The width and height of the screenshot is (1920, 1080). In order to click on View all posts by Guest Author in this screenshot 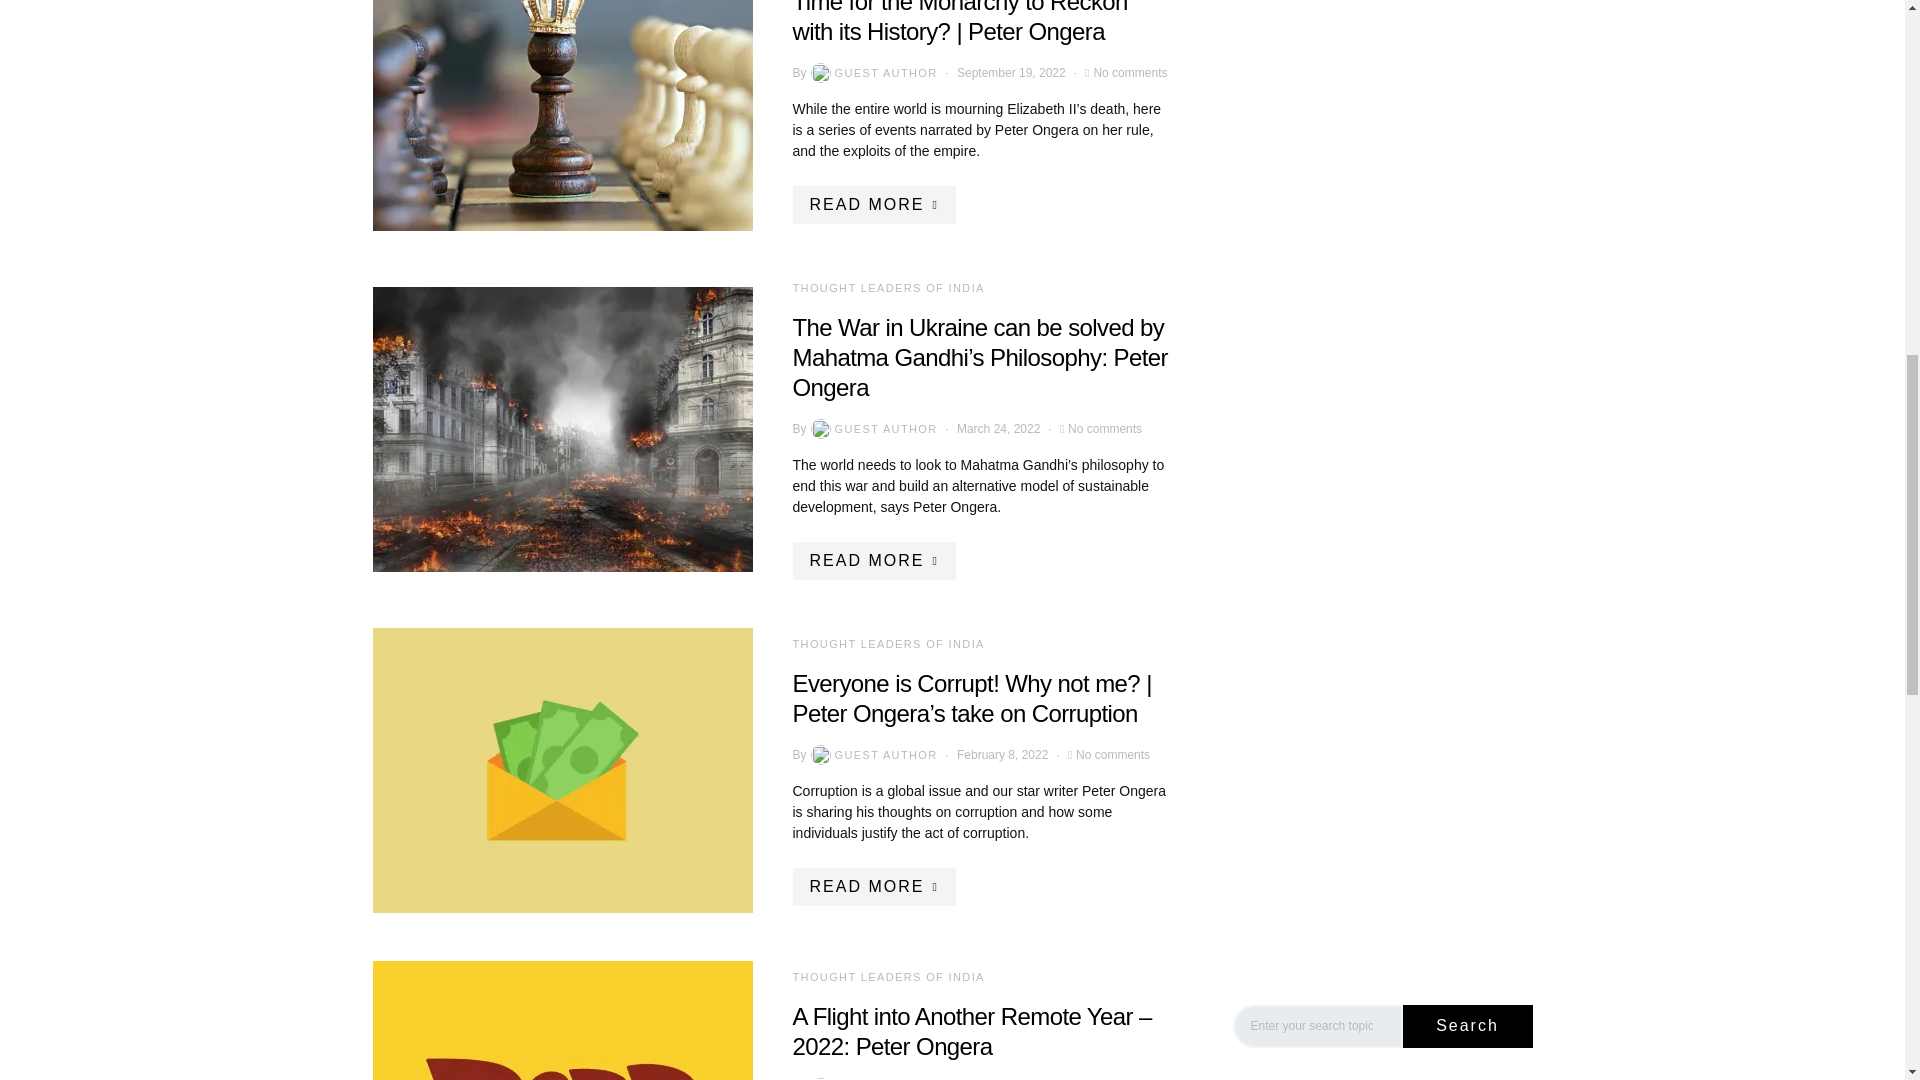, I will do `click(872, 72)`.